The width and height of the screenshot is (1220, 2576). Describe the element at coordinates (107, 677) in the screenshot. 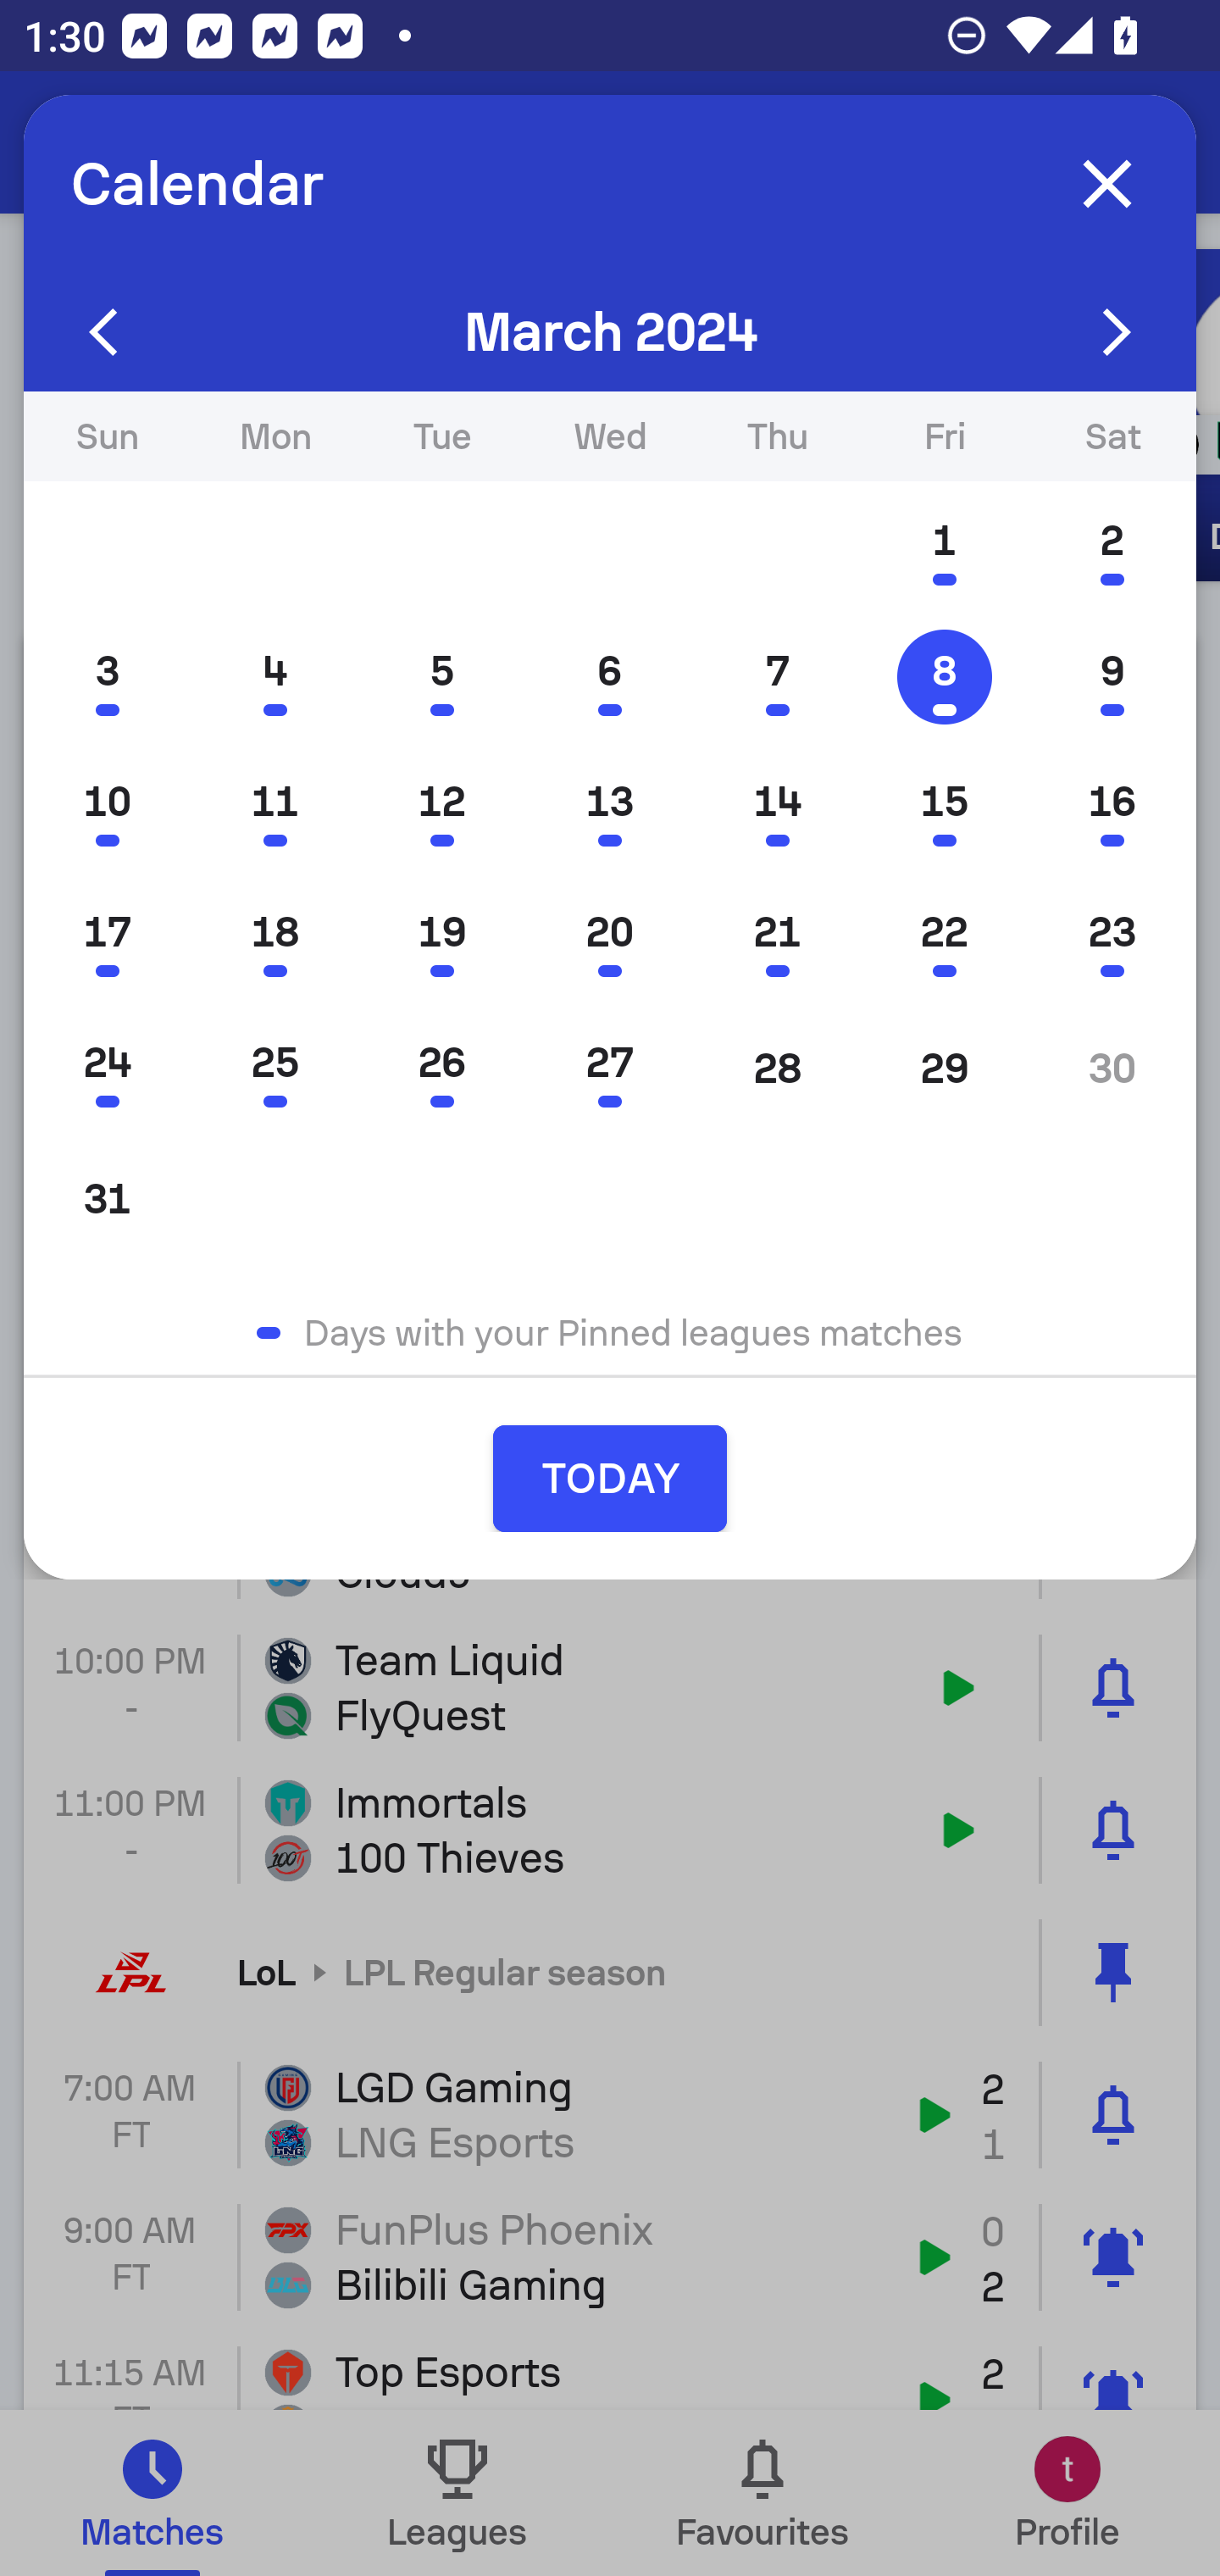

I see `3` at that location.